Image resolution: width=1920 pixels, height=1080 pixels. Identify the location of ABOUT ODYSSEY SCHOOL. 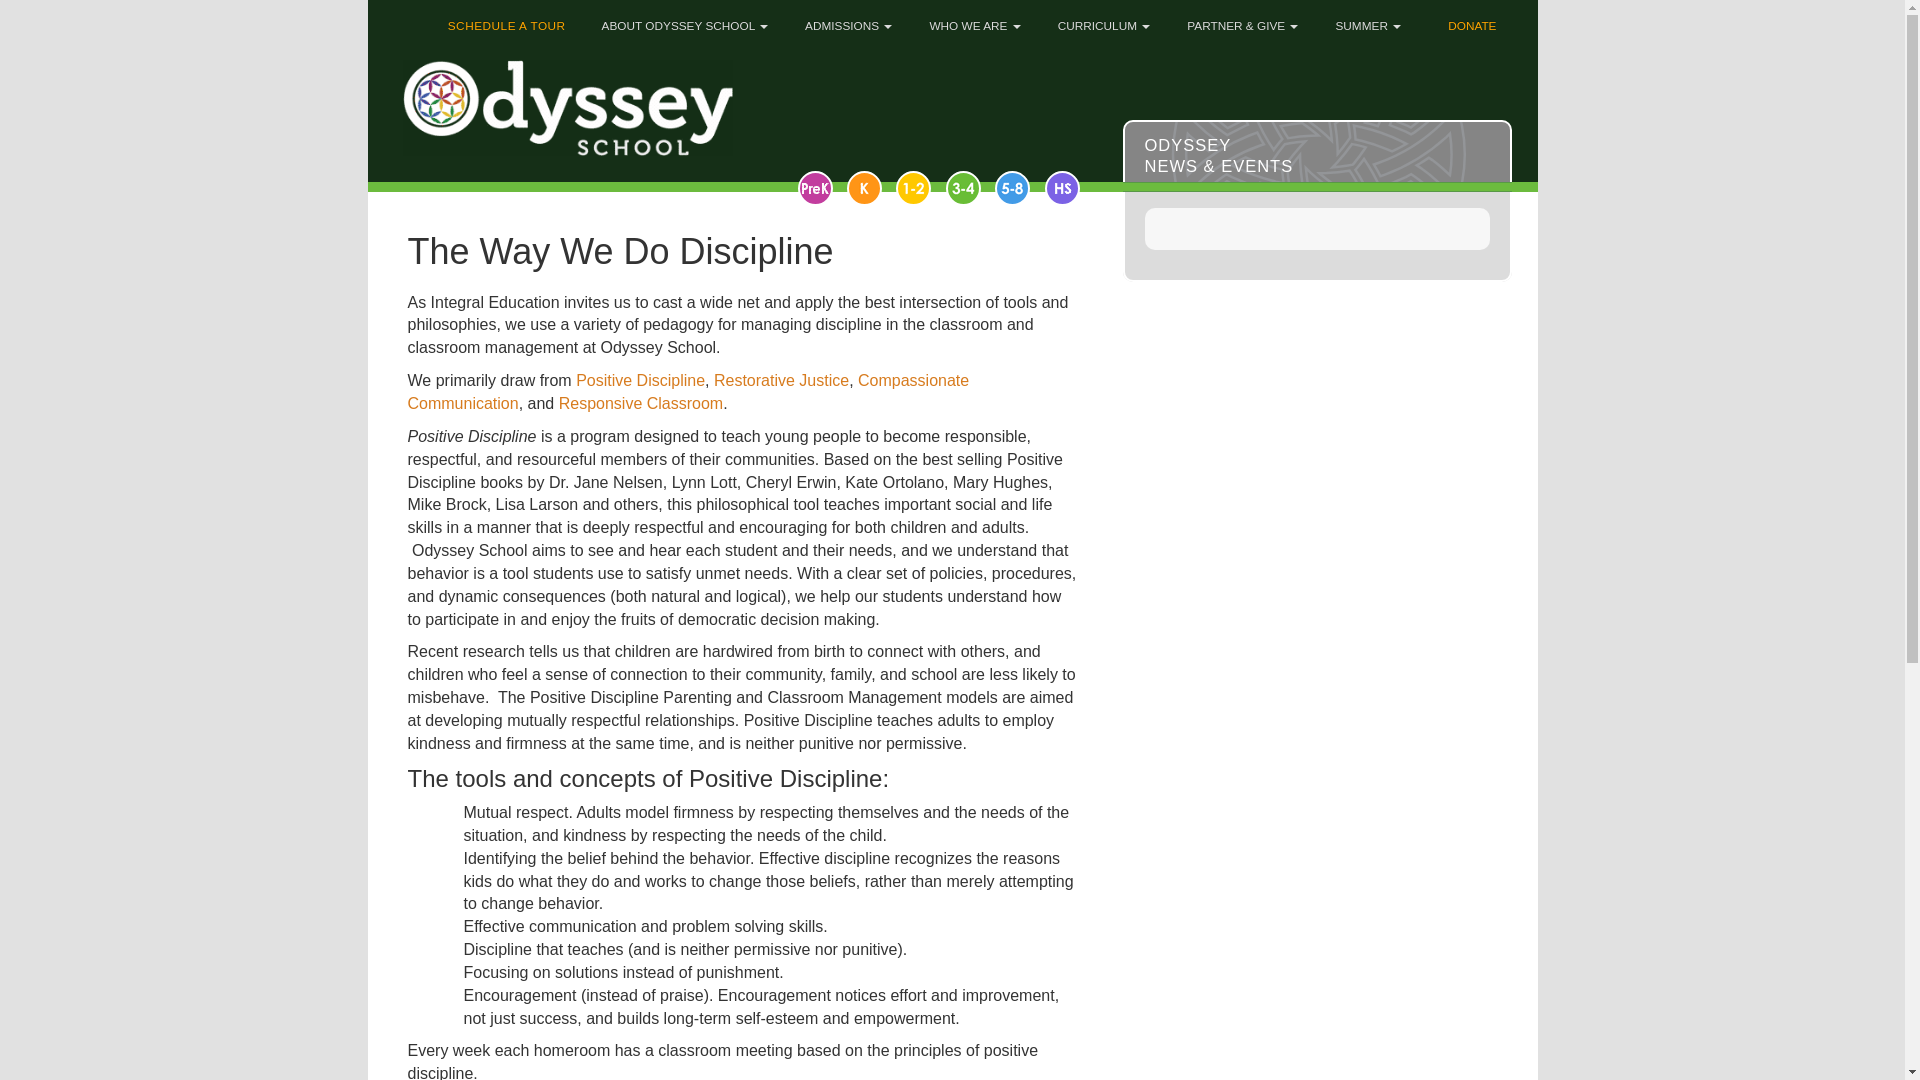
(682, 20).